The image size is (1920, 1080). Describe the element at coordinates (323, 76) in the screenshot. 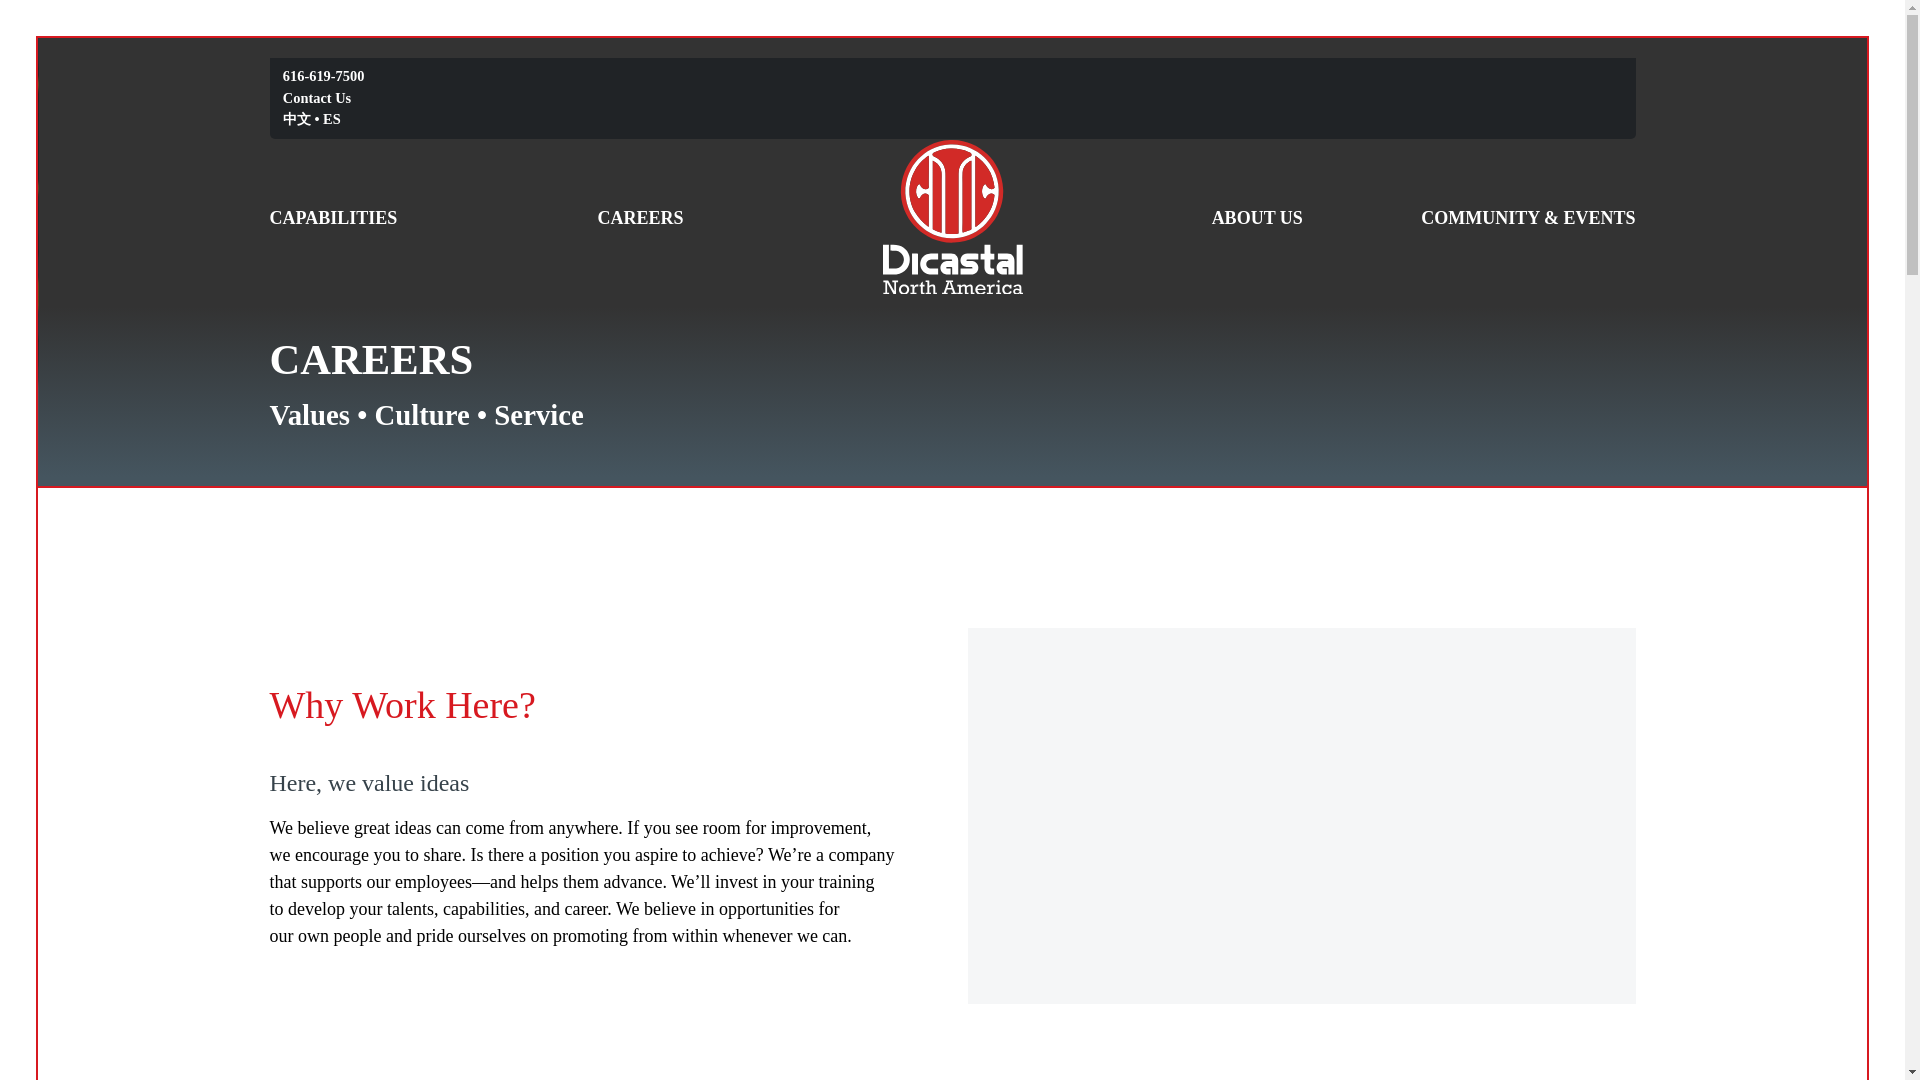

I see `616-619-7500` at that location.